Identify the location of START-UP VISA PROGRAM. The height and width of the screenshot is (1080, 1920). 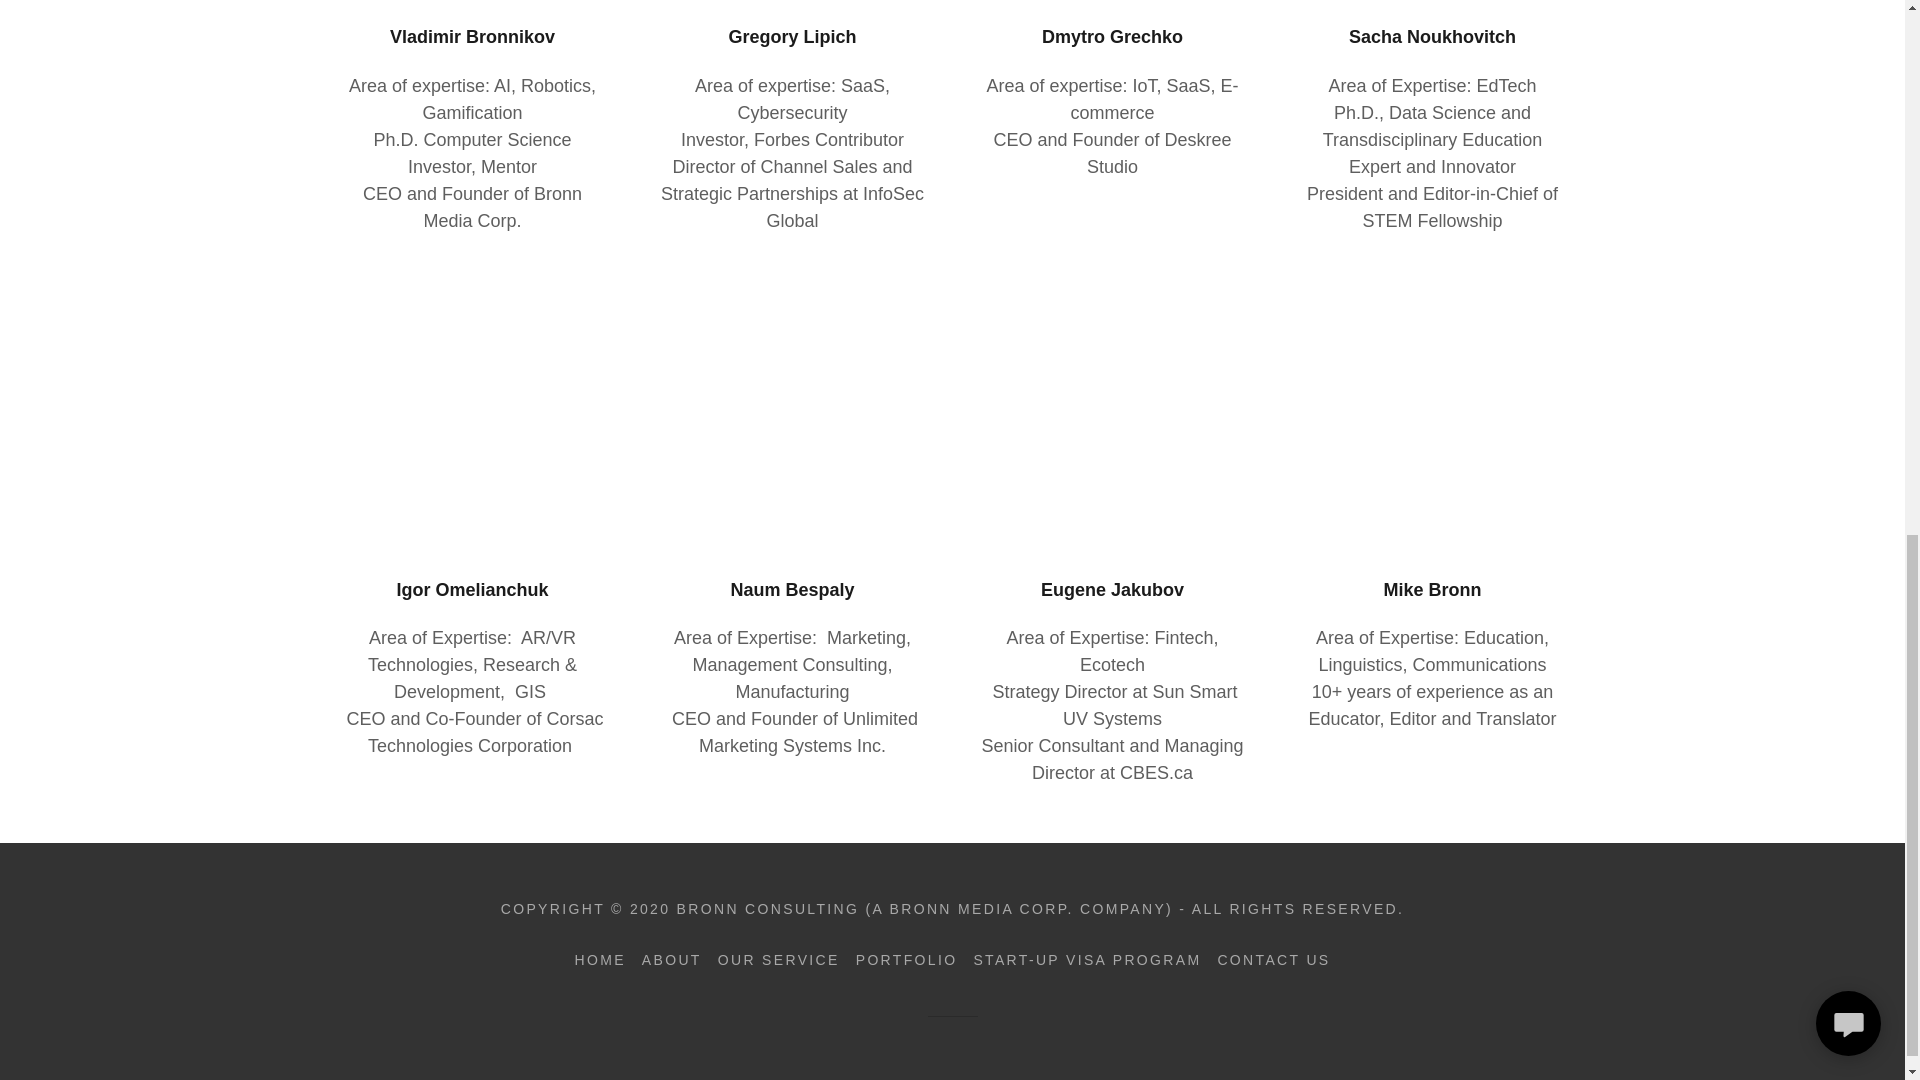
(1087, 960).